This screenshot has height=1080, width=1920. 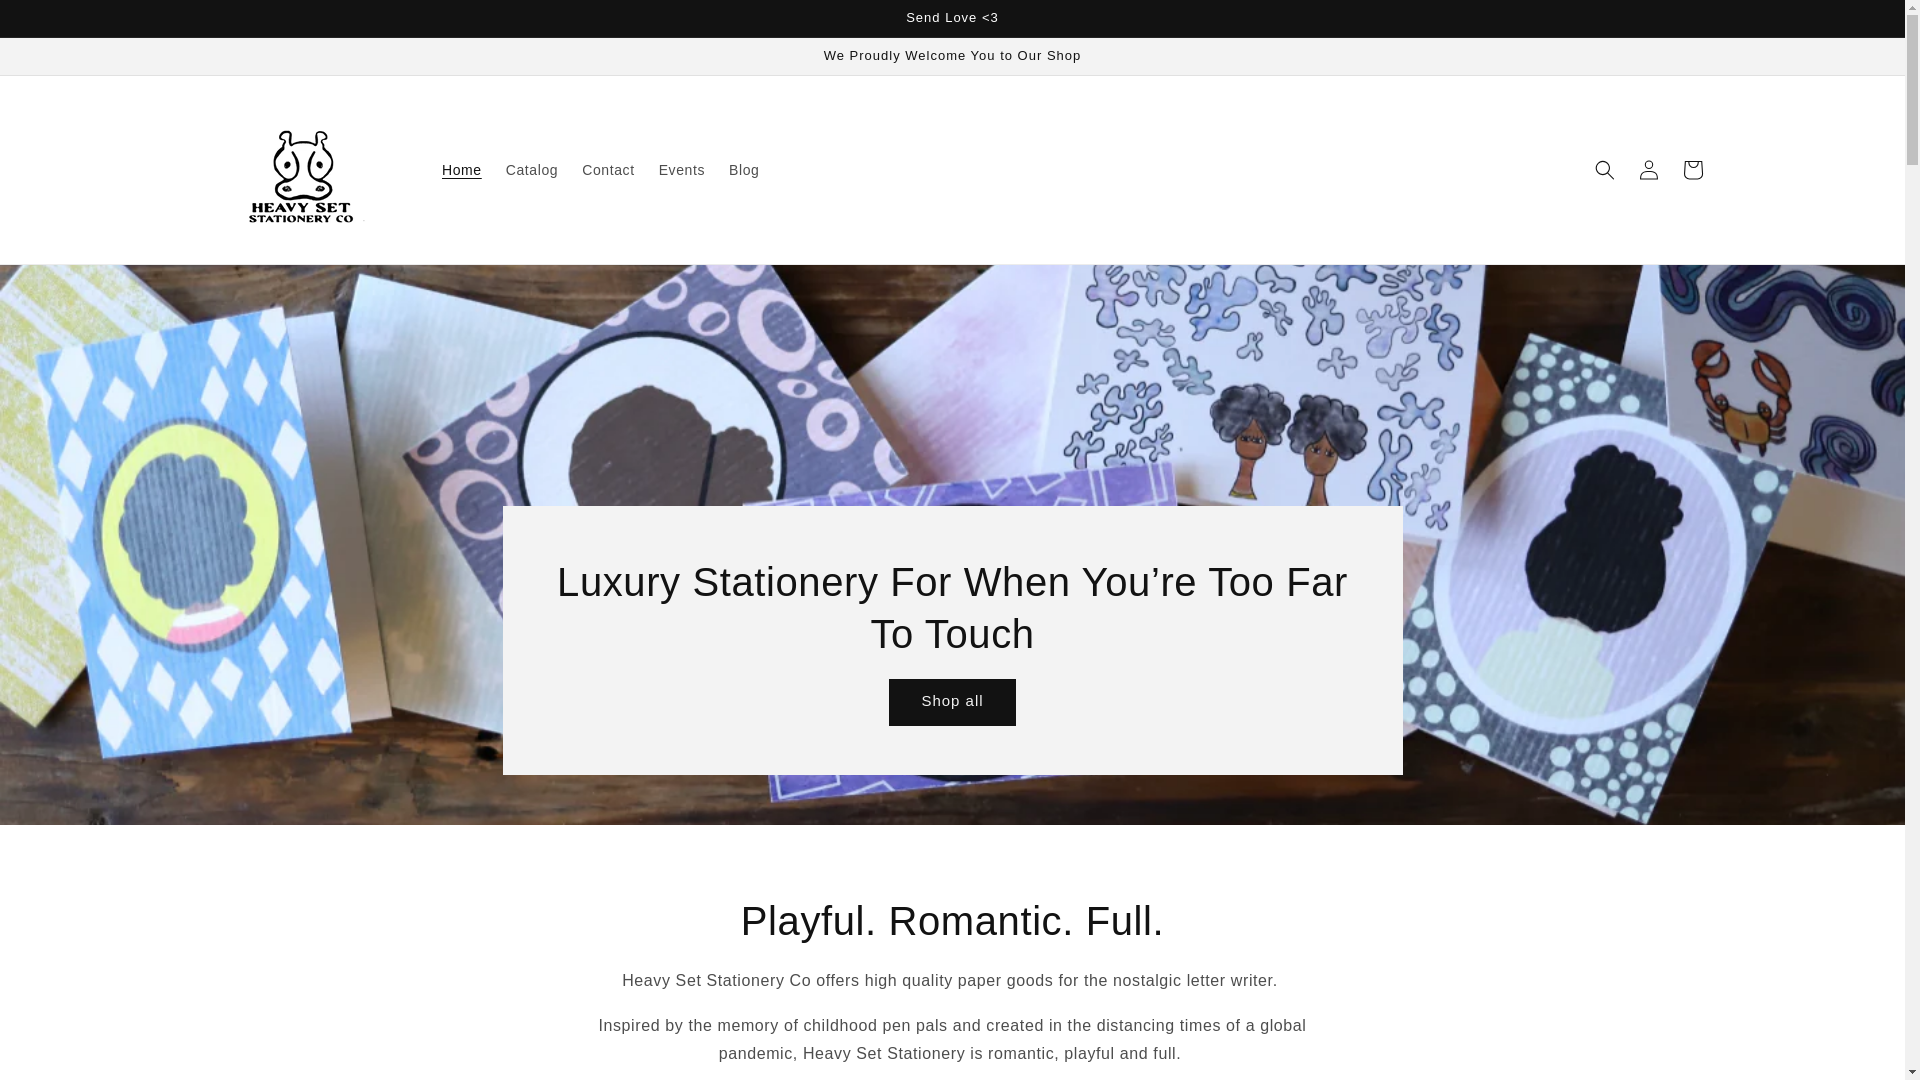 I want to click on Cart, so click(x=1692, y=170).